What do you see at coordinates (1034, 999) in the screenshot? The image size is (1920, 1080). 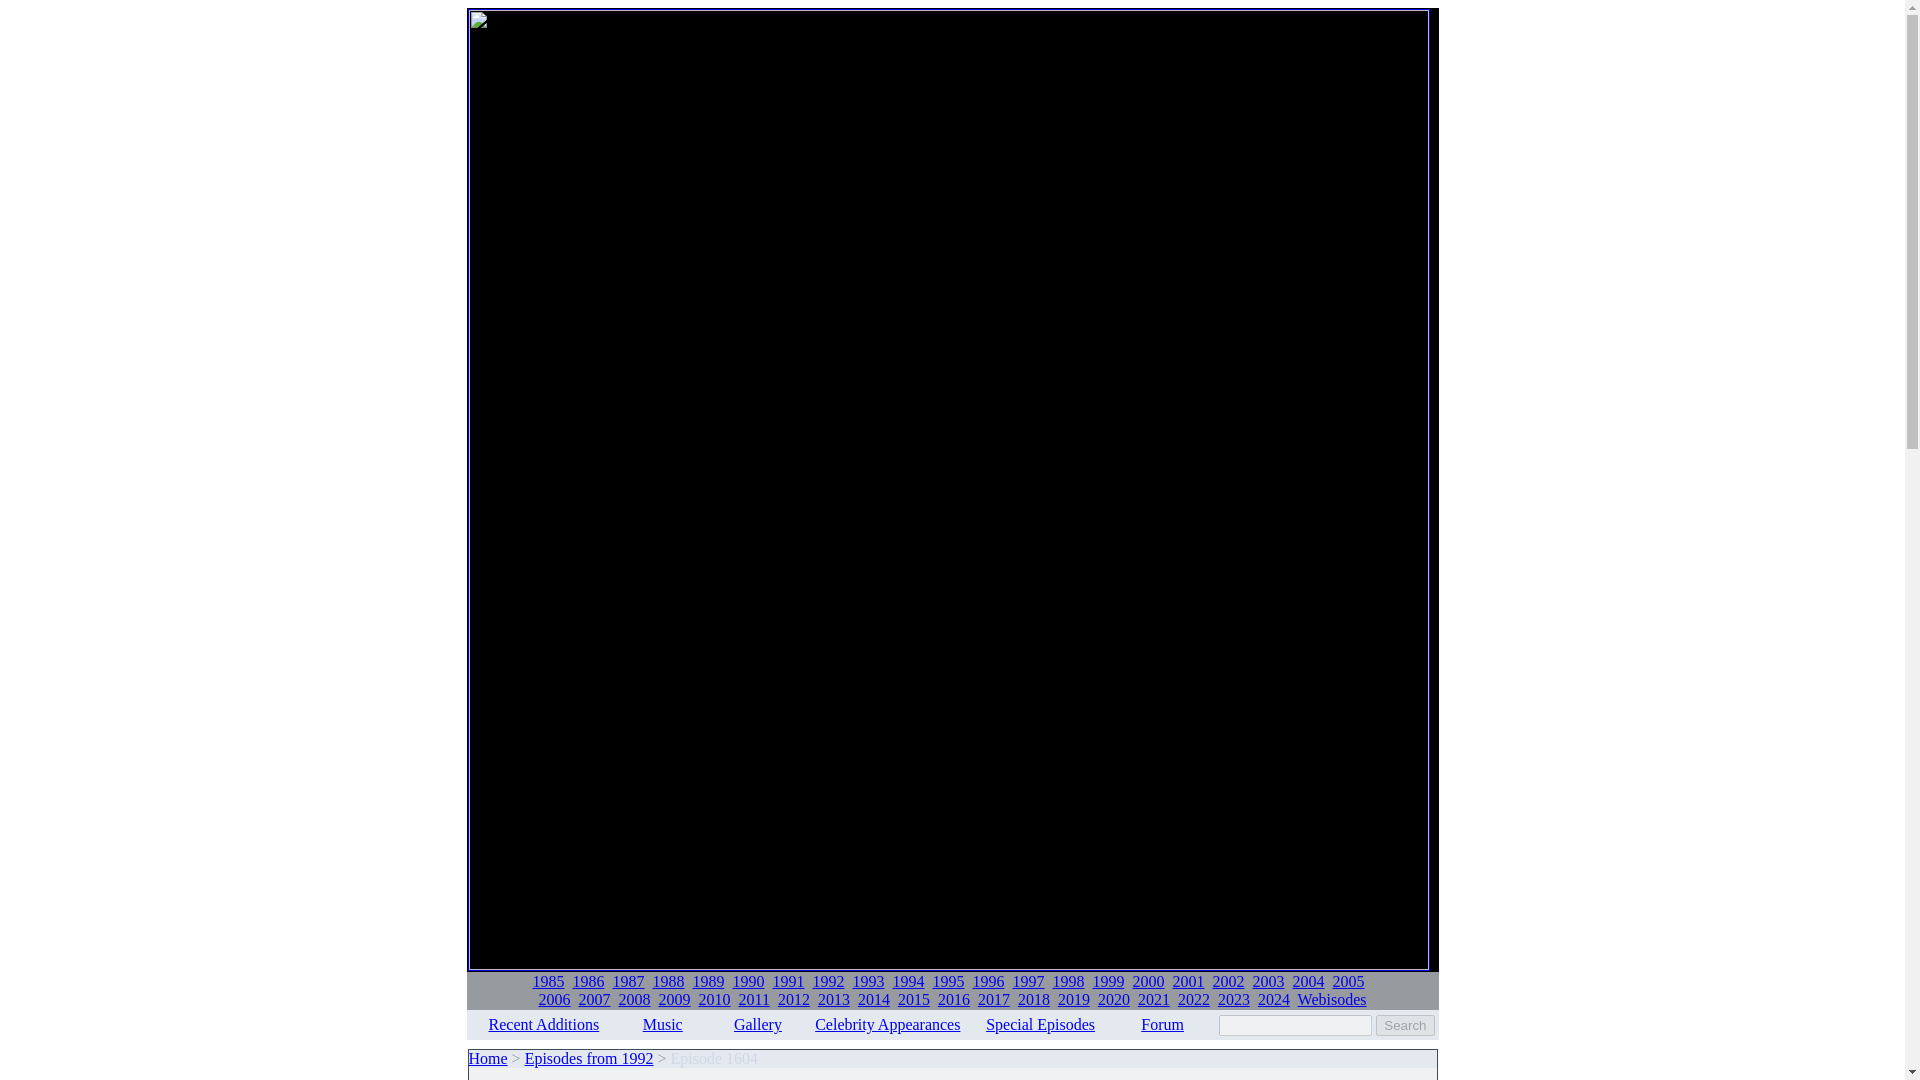 I see `2018` at bounding box center [1034, 999].